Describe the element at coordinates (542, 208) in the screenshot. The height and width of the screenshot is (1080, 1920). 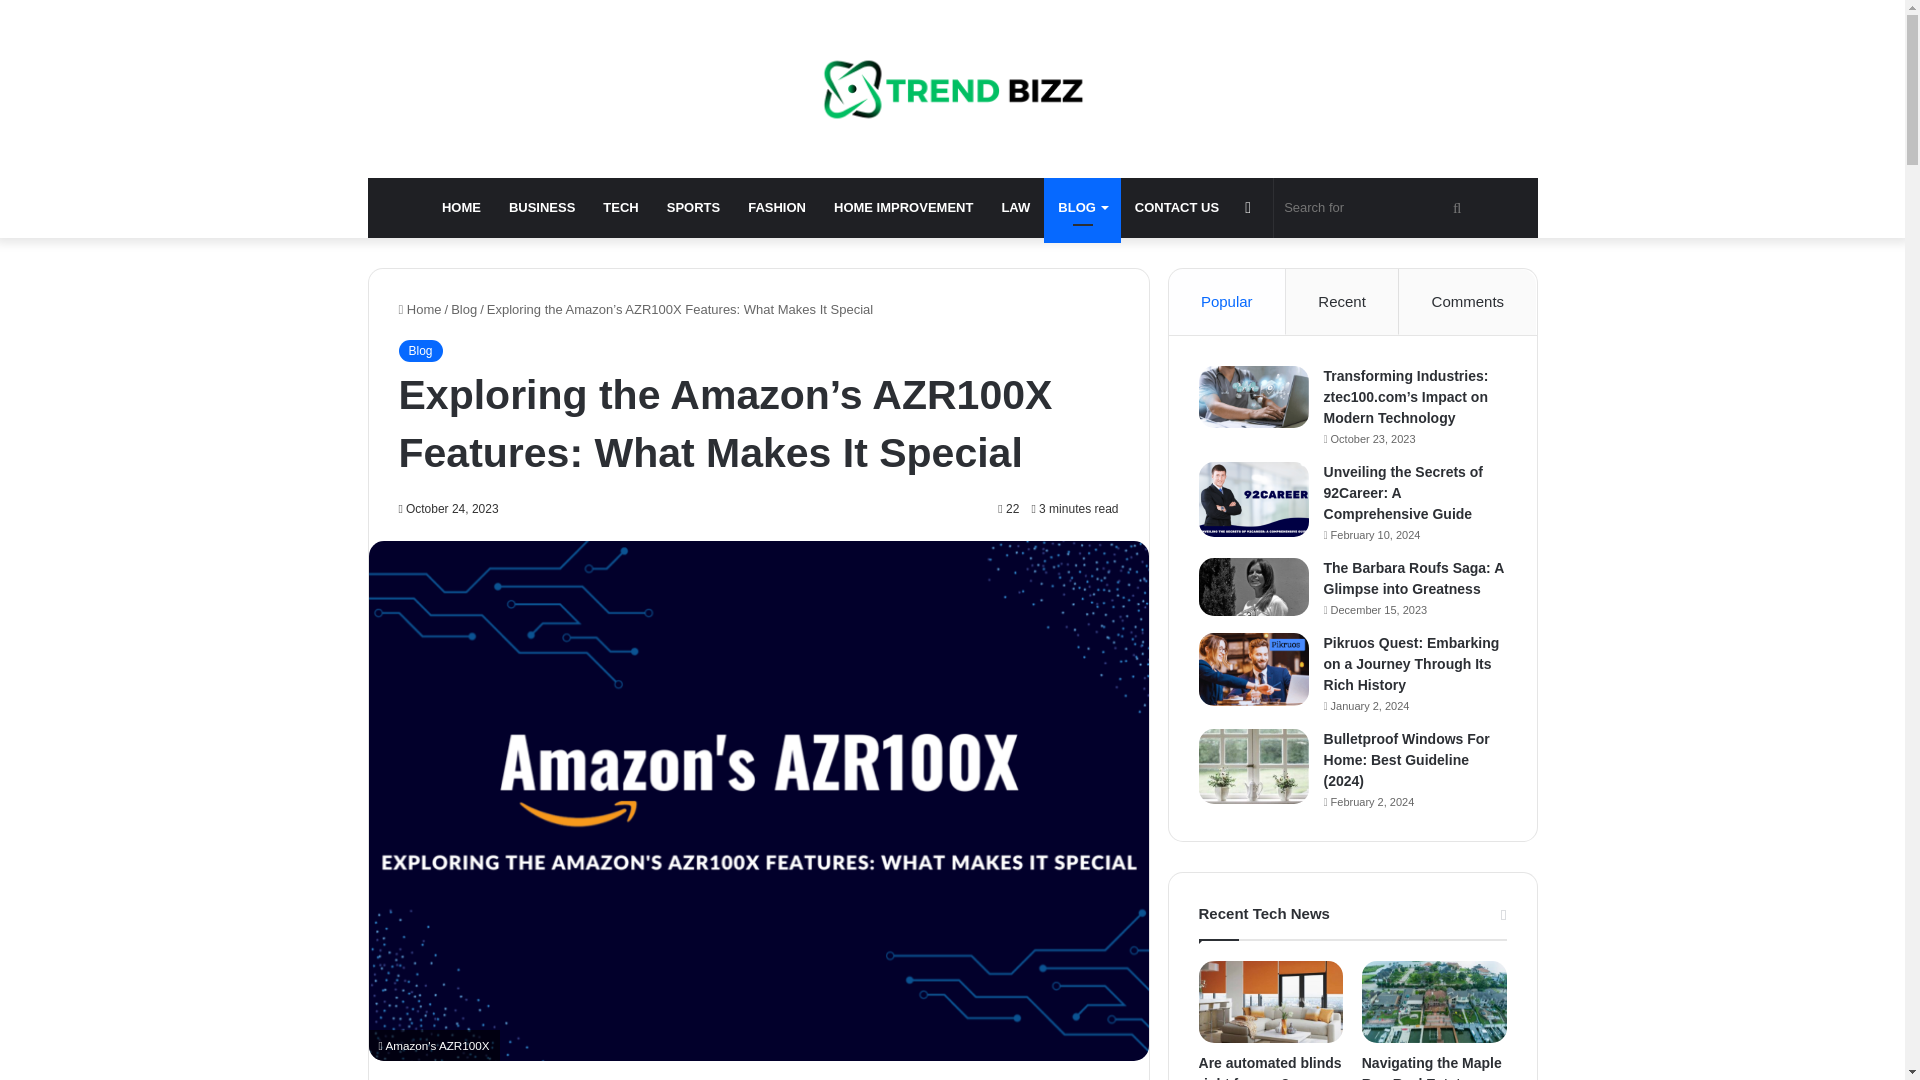
I see `BUSINESS` at that location.